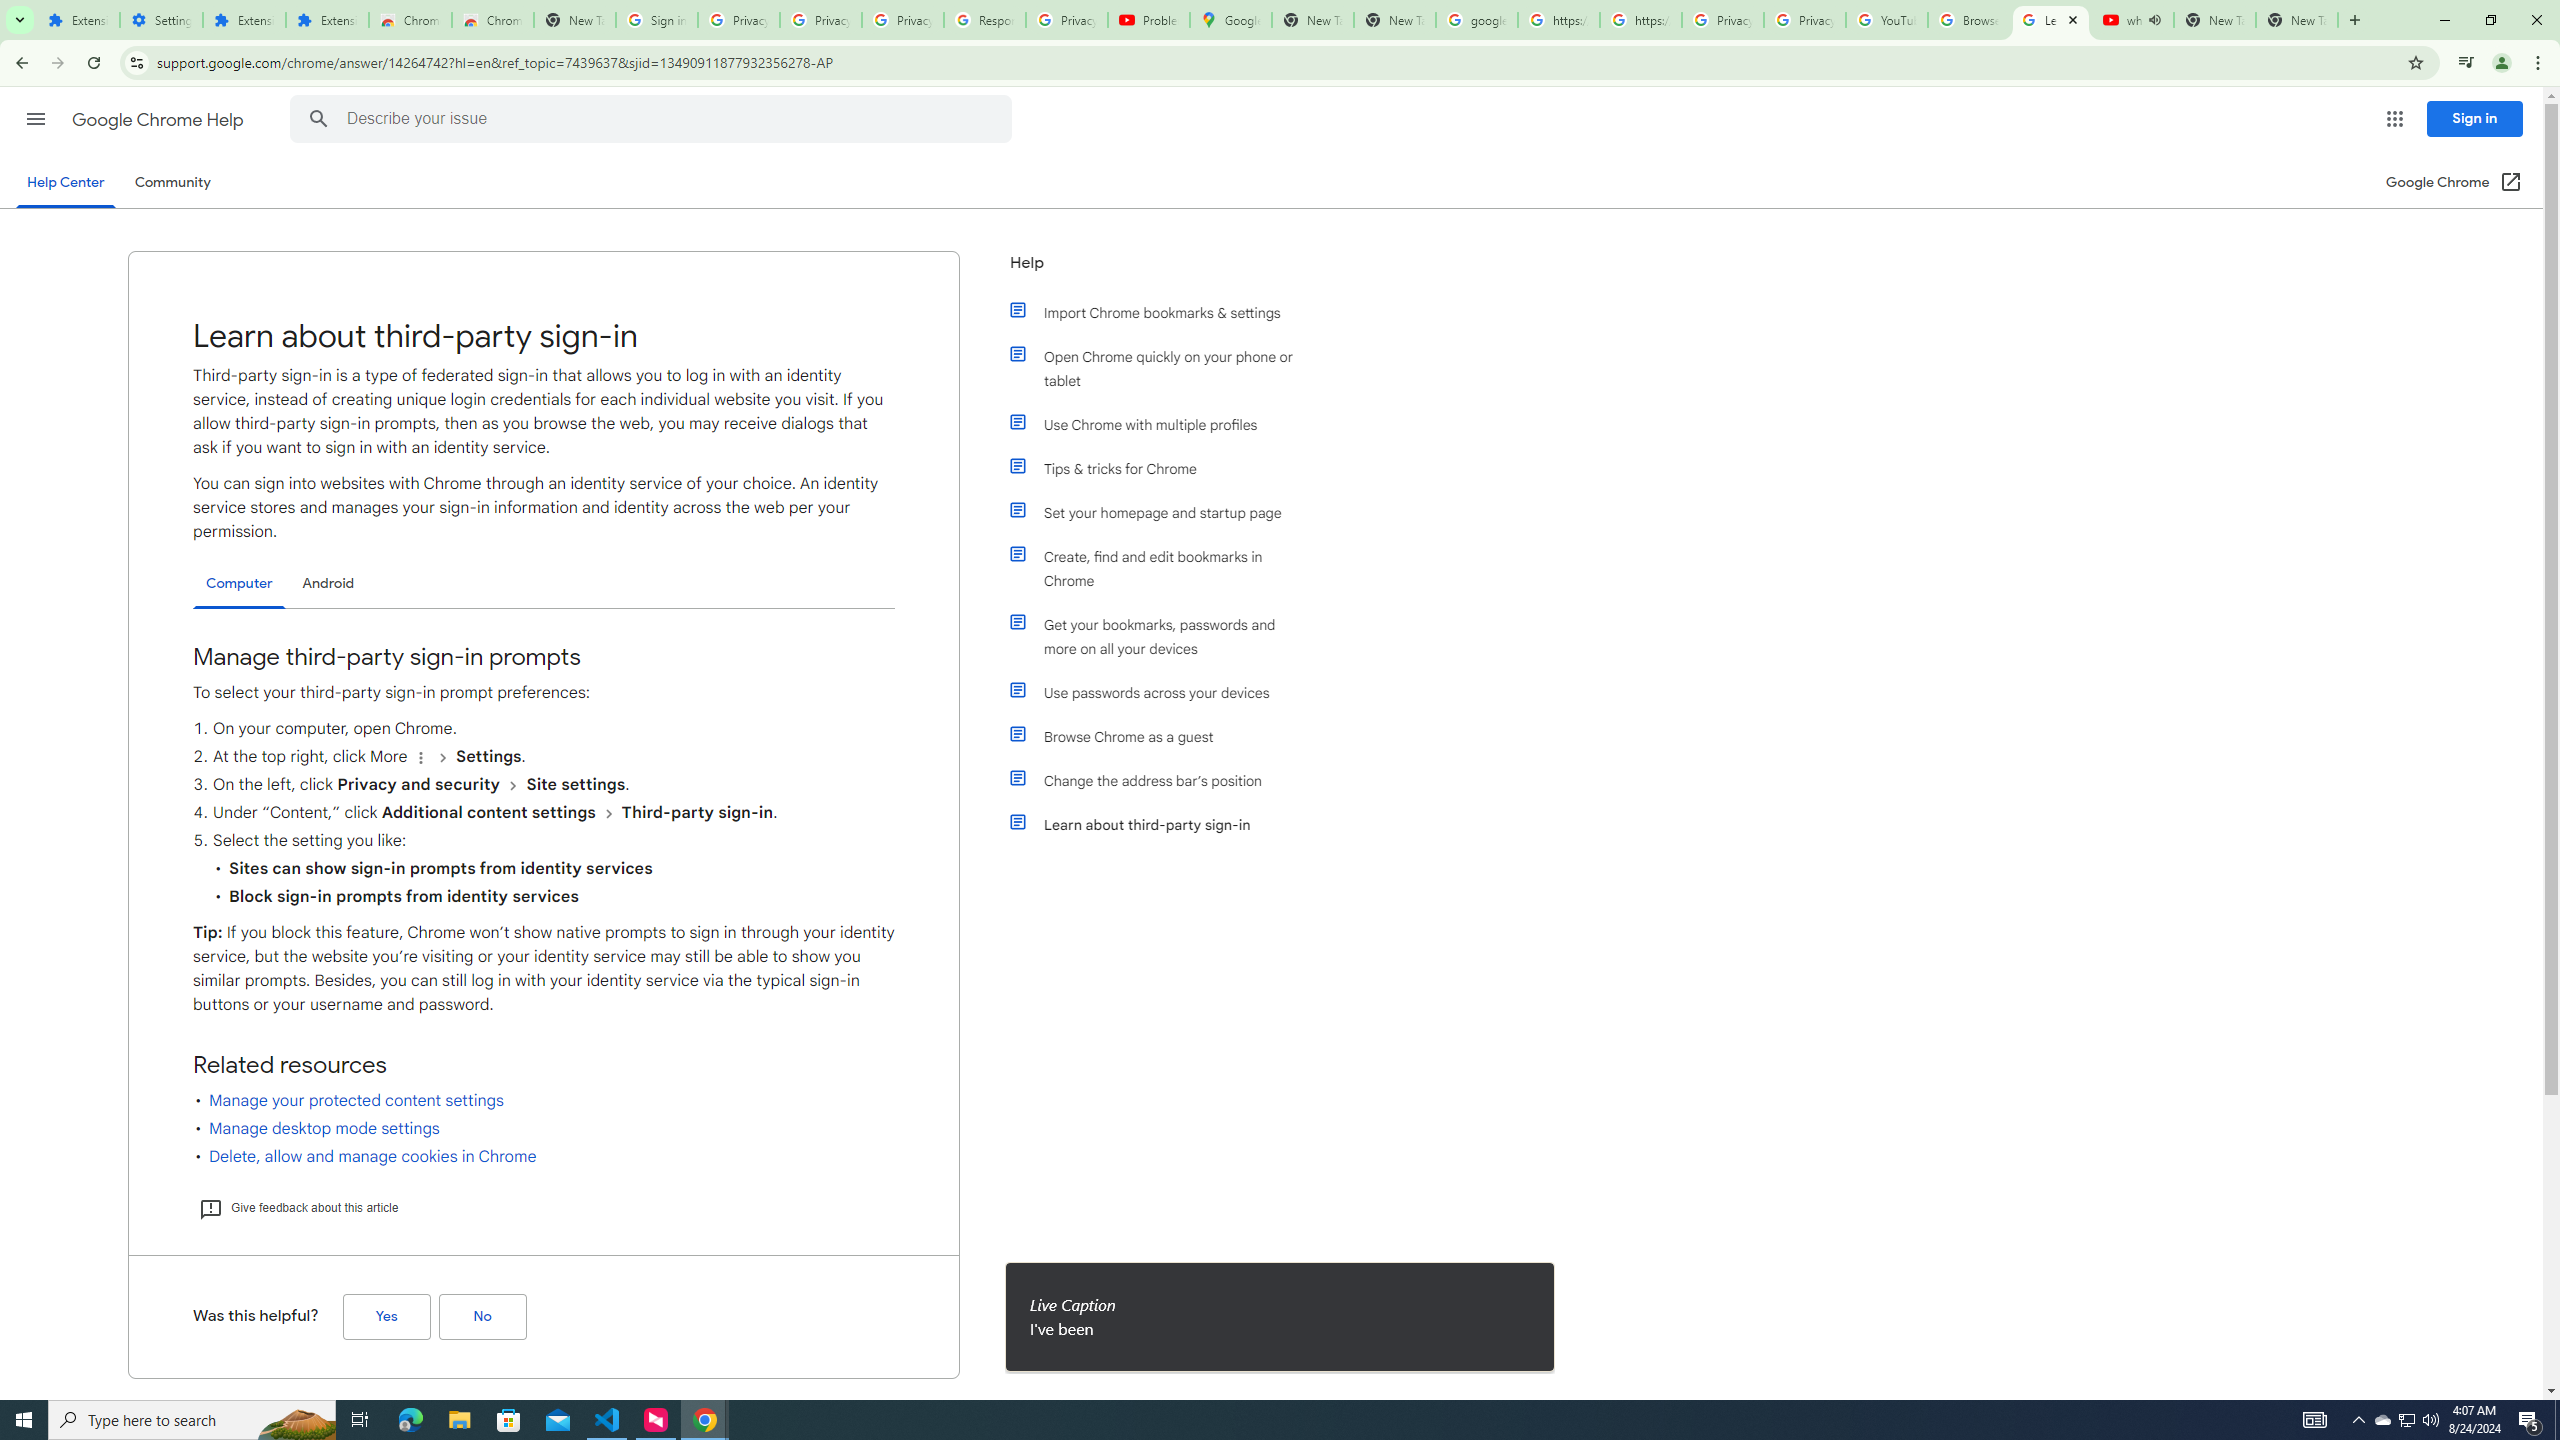  What do you see at coordinates (172, 182) in the screenshot?
I see `Community` at bounding box center [172, 182].